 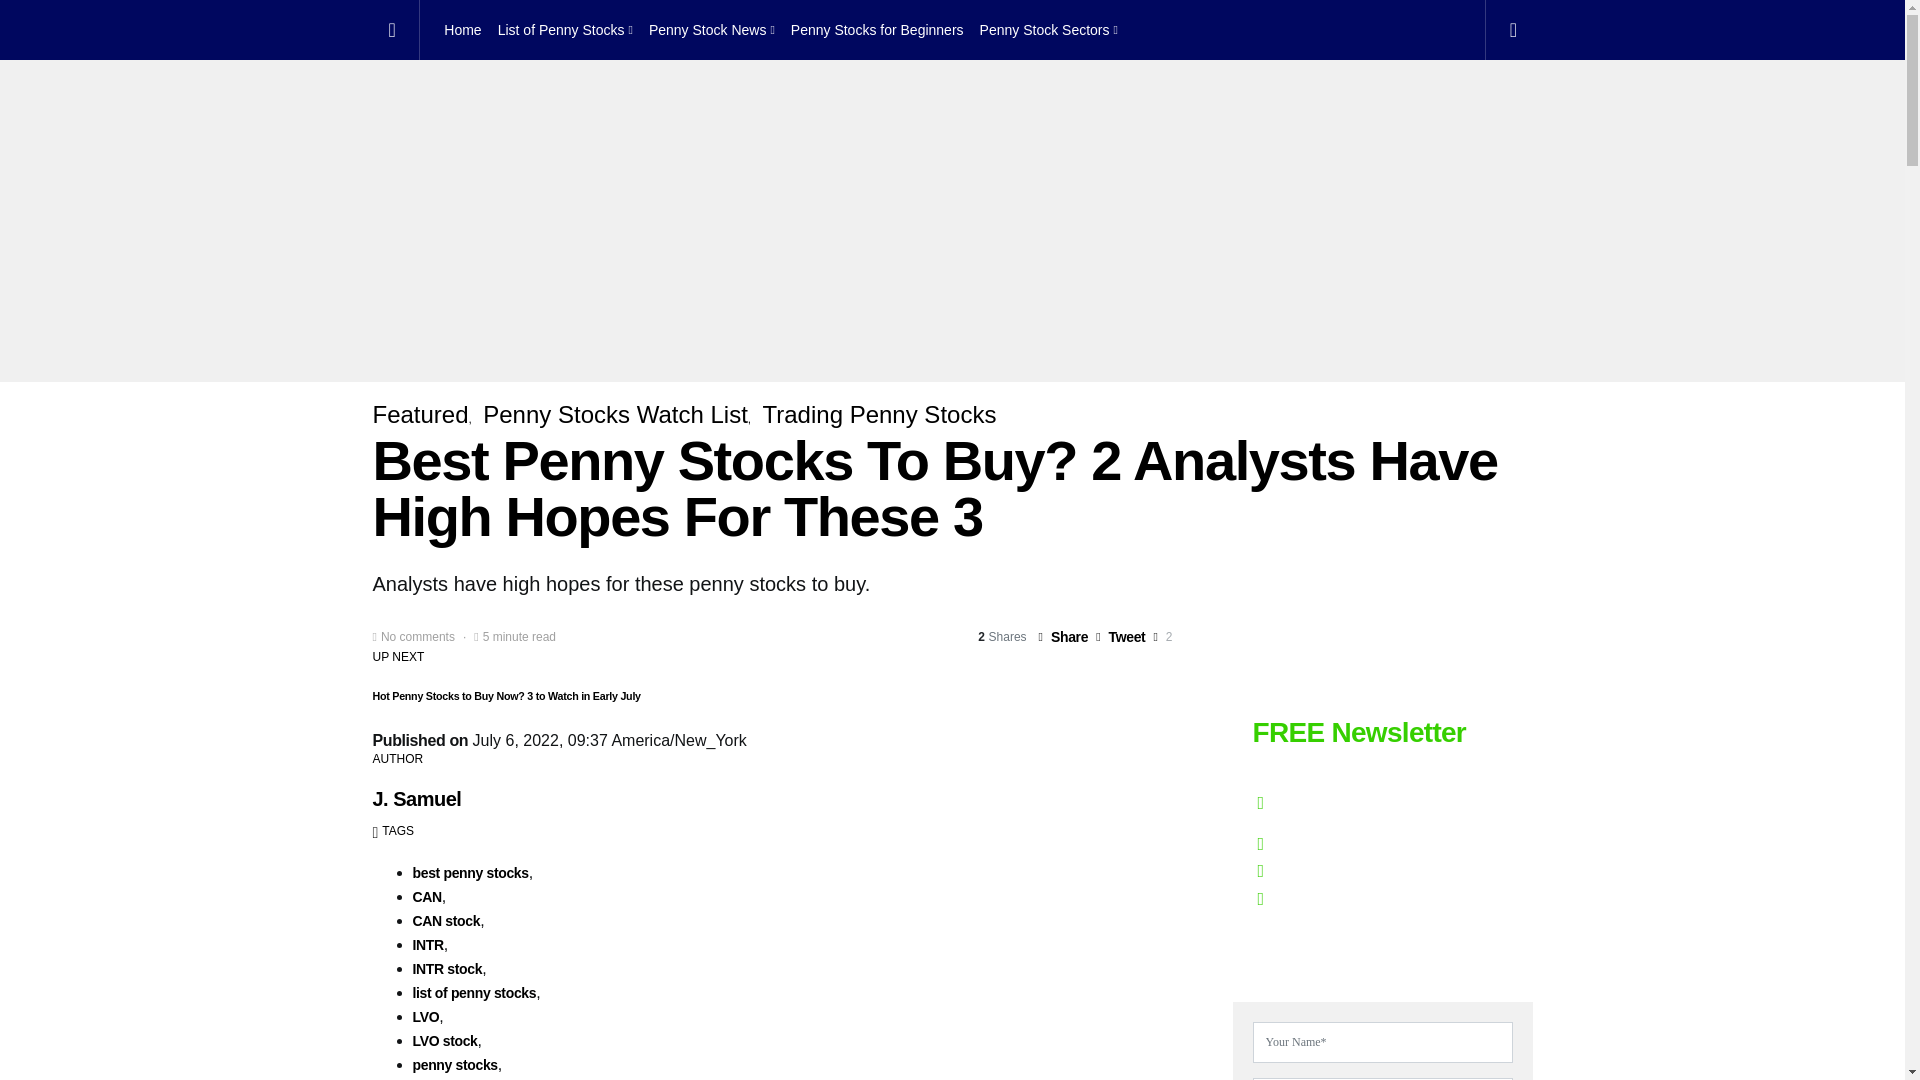 I want to click on List of Penny Stocks, so click(x=565, y=30).